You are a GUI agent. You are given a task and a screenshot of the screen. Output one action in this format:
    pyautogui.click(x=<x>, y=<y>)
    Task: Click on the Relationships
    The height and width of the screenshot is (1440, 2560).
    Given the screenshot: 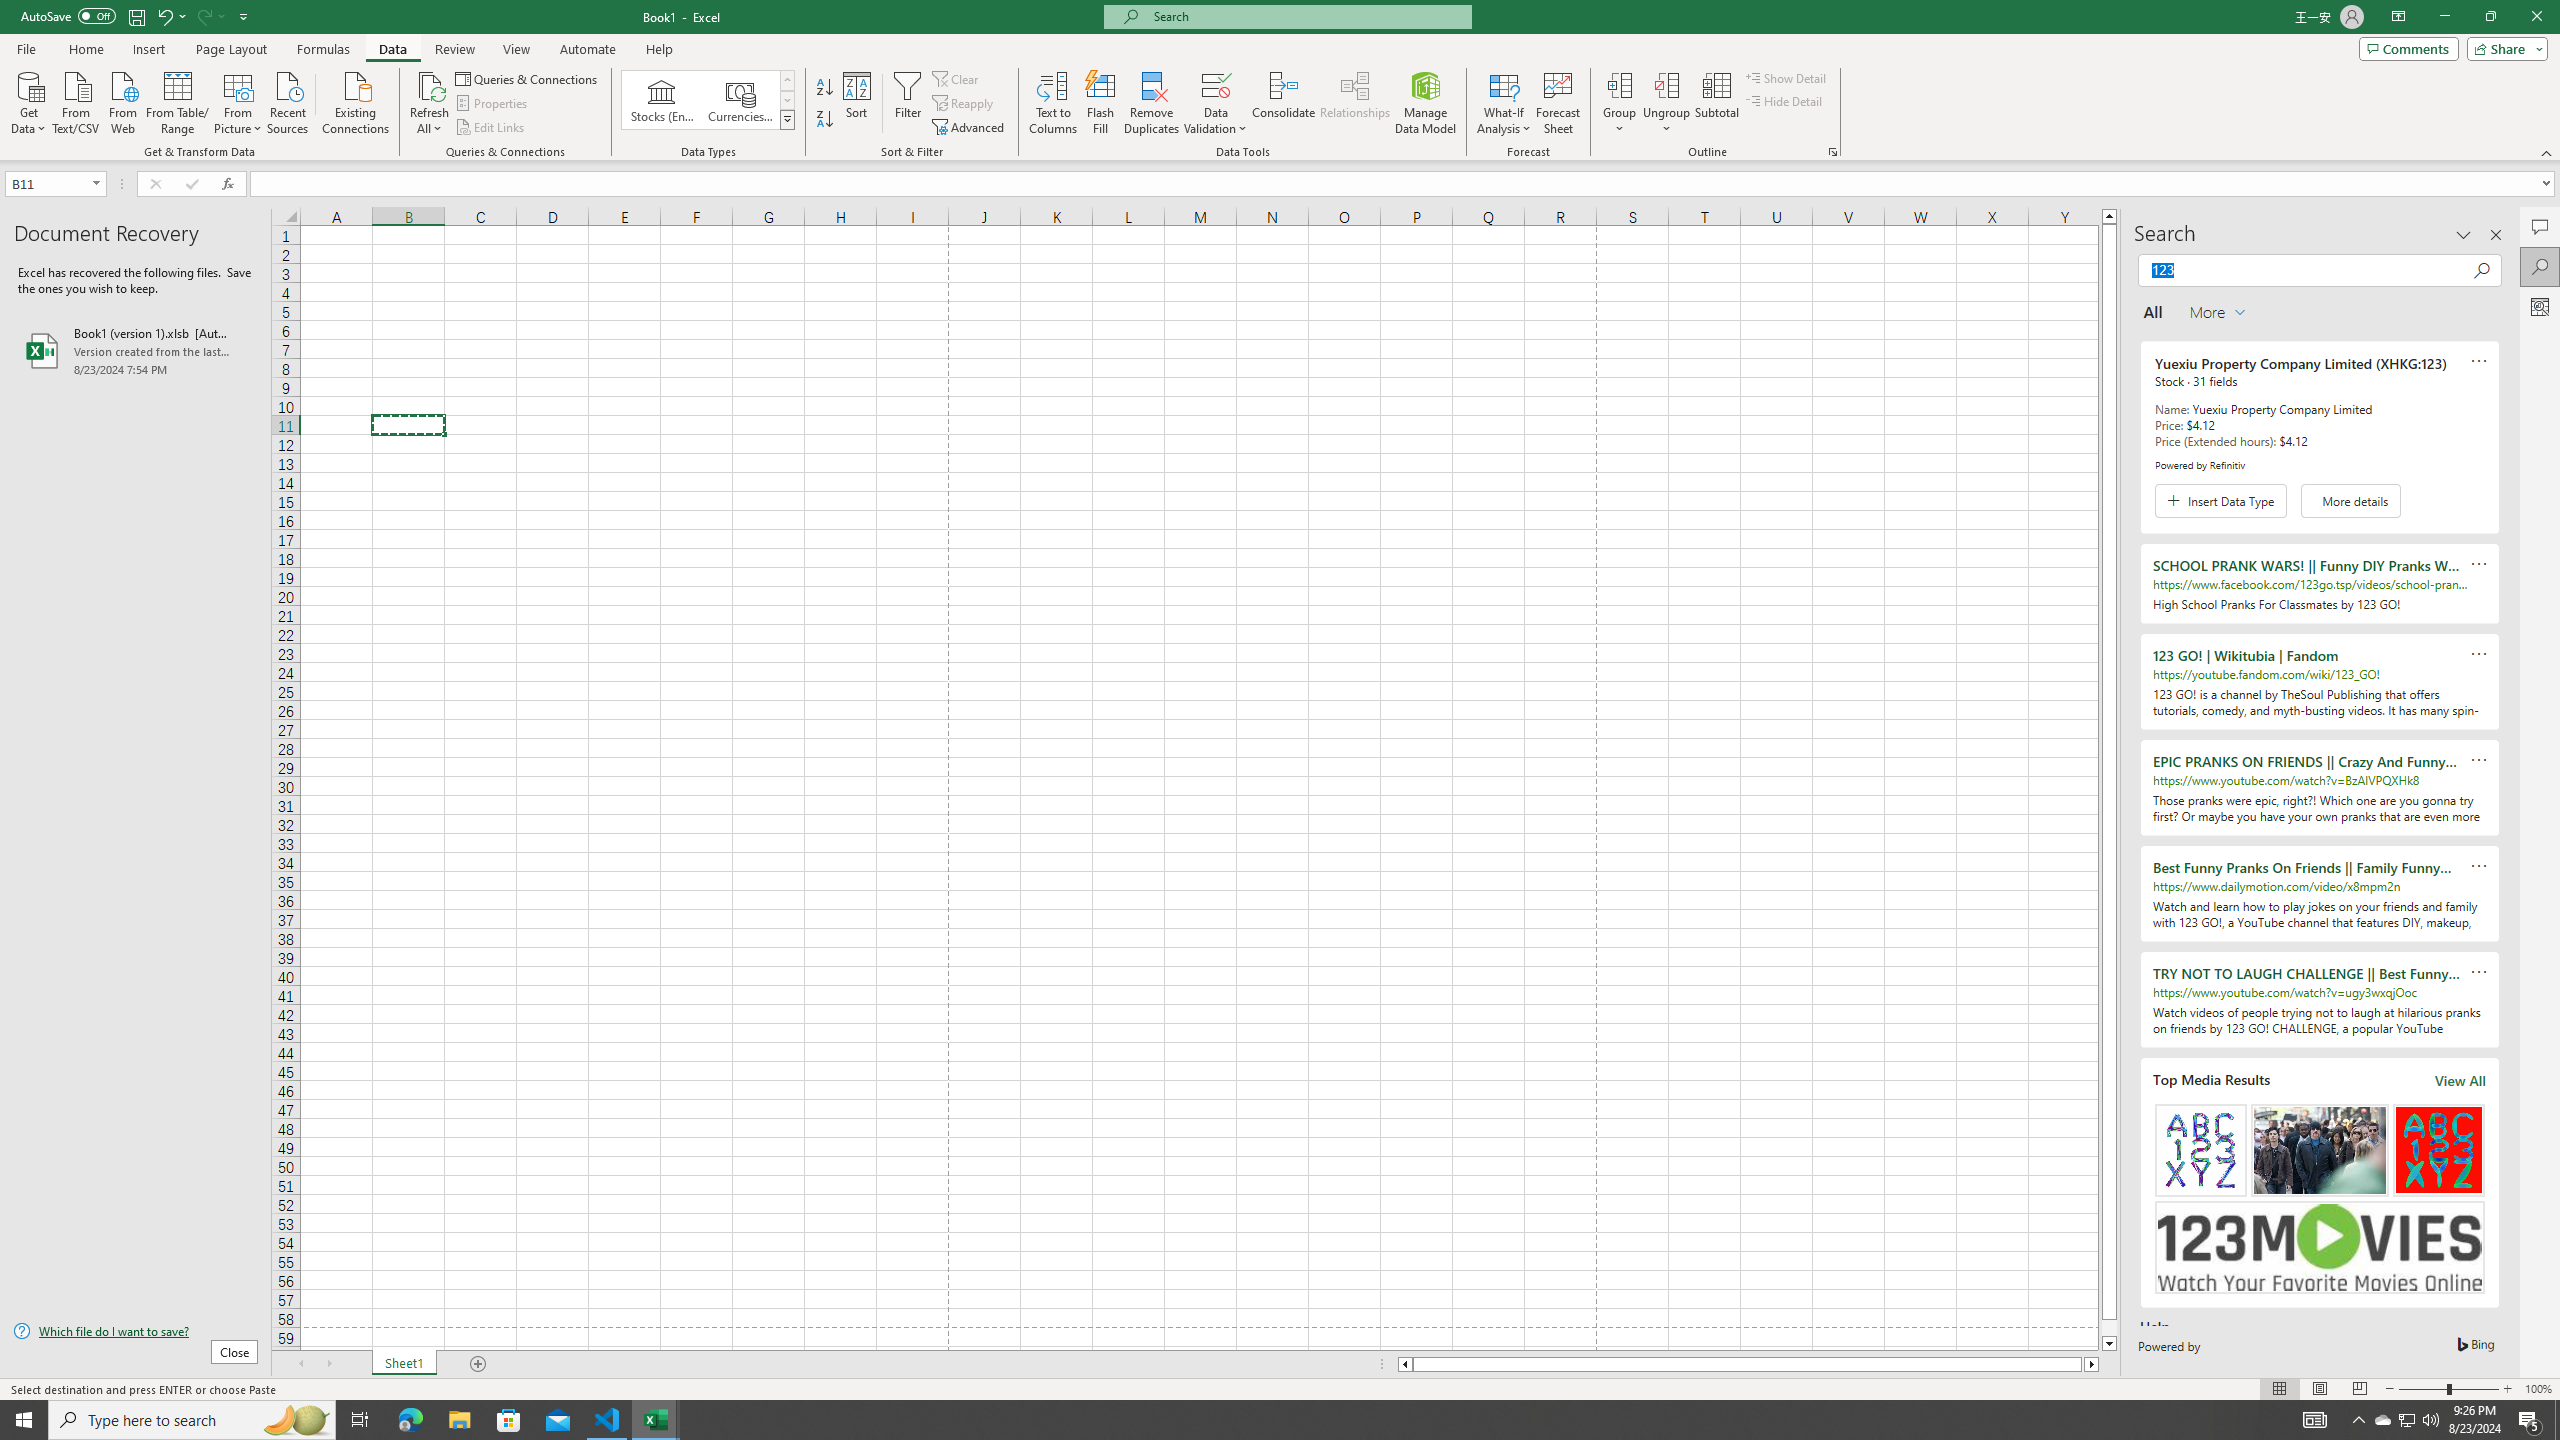 What is the action you would take?
    pyautogui.click(x=1355, y=103)
    